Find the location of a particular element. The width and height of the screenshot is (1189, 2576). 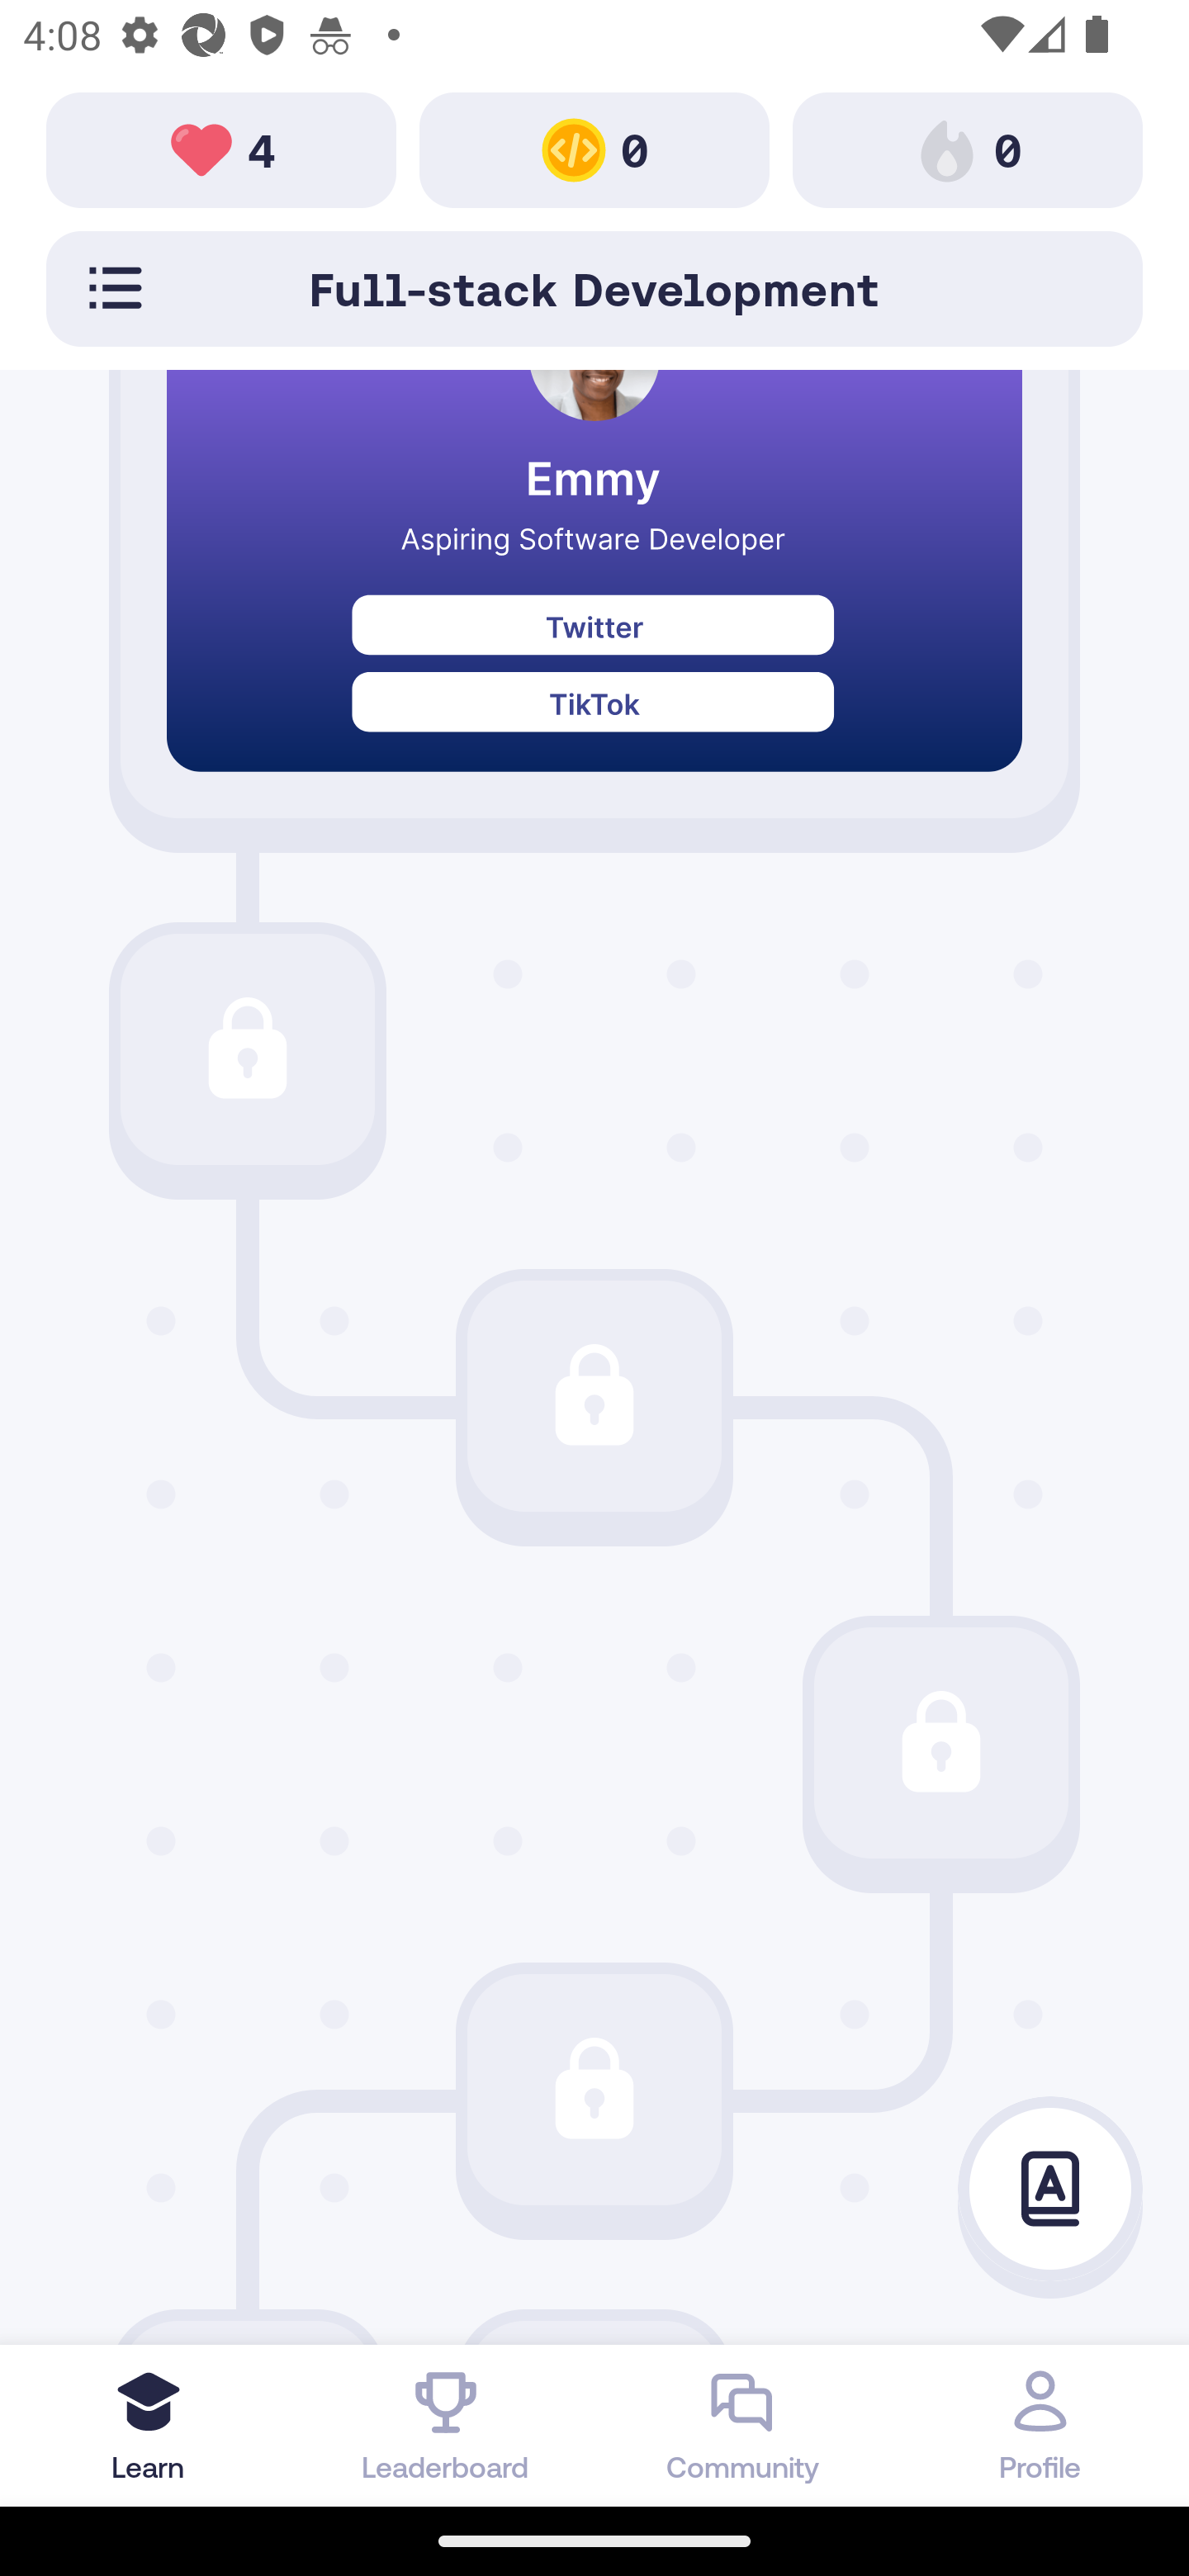

Path Toolbar Image 0 is located at coordinates (968, 149).